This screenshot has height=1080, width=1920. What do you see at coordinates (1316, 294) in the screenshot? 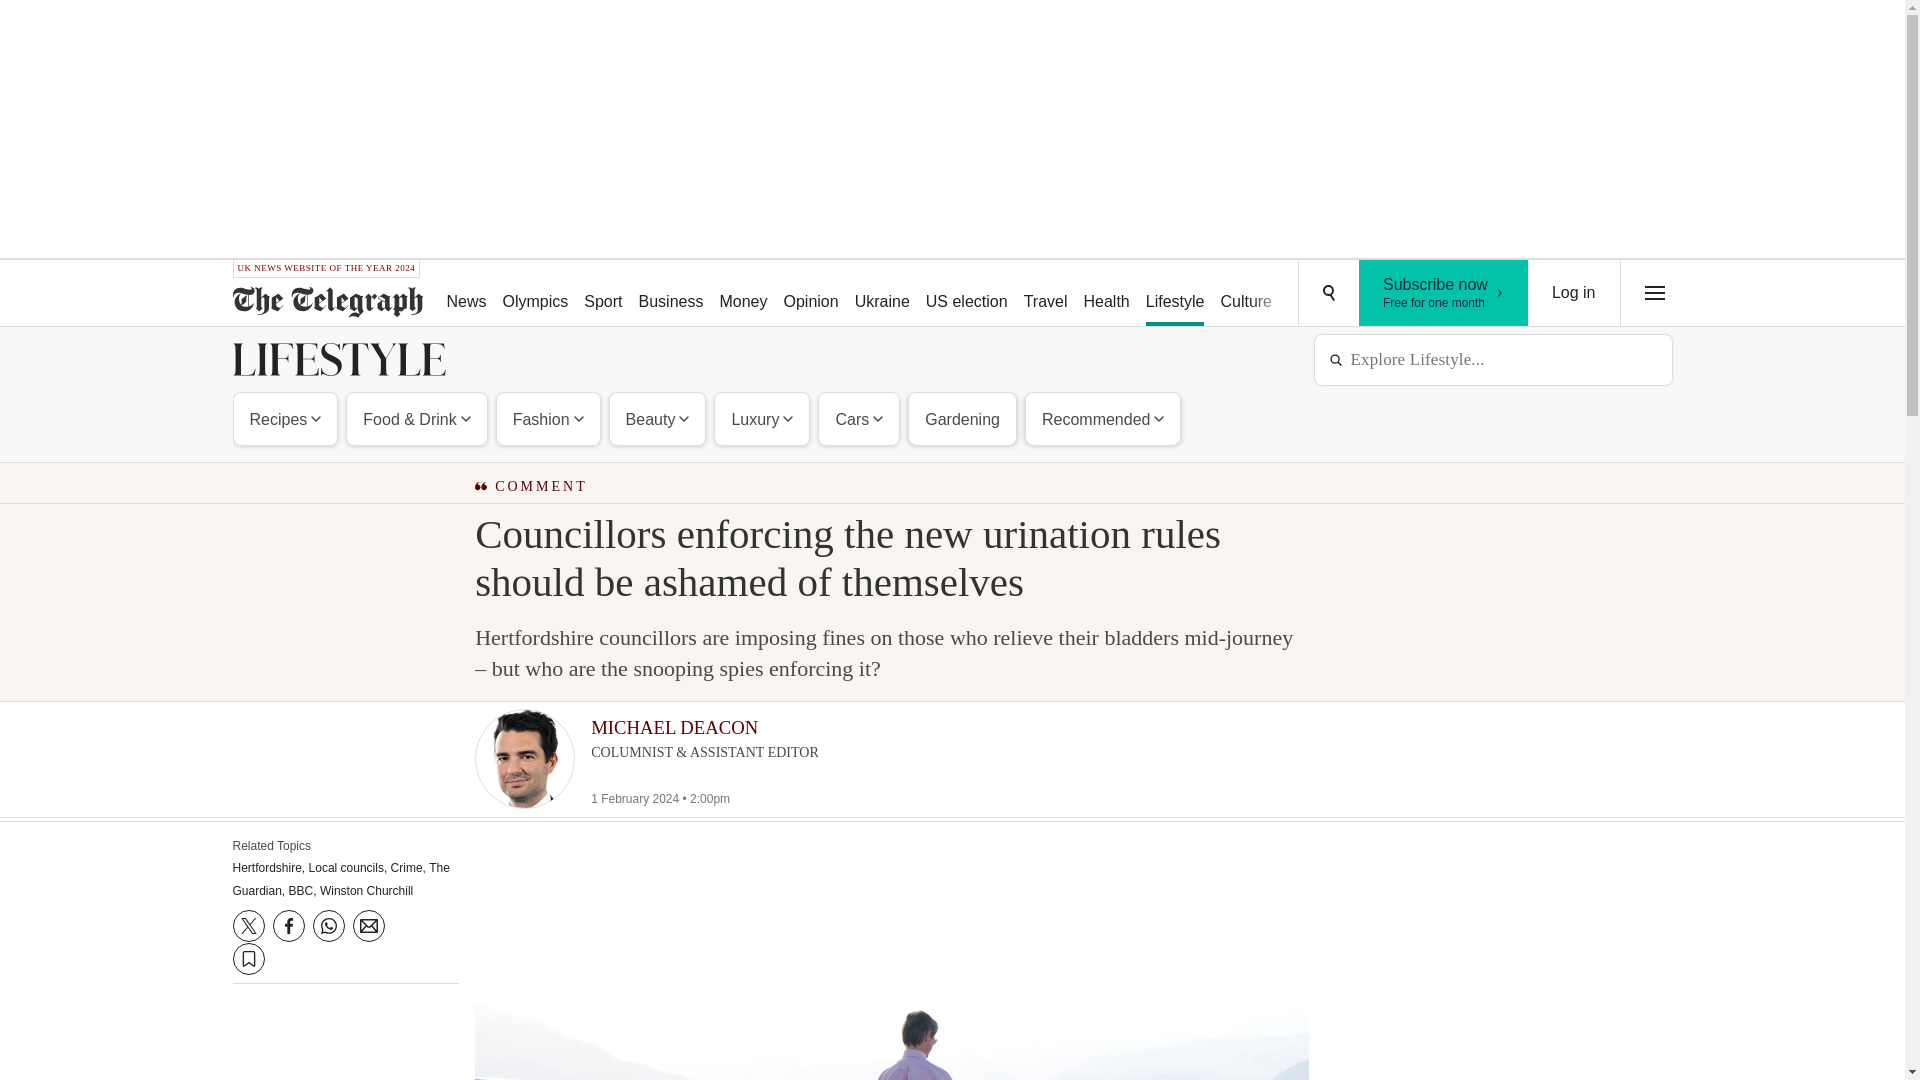
I see `Puzzles` at bounding box center [1316, 294].